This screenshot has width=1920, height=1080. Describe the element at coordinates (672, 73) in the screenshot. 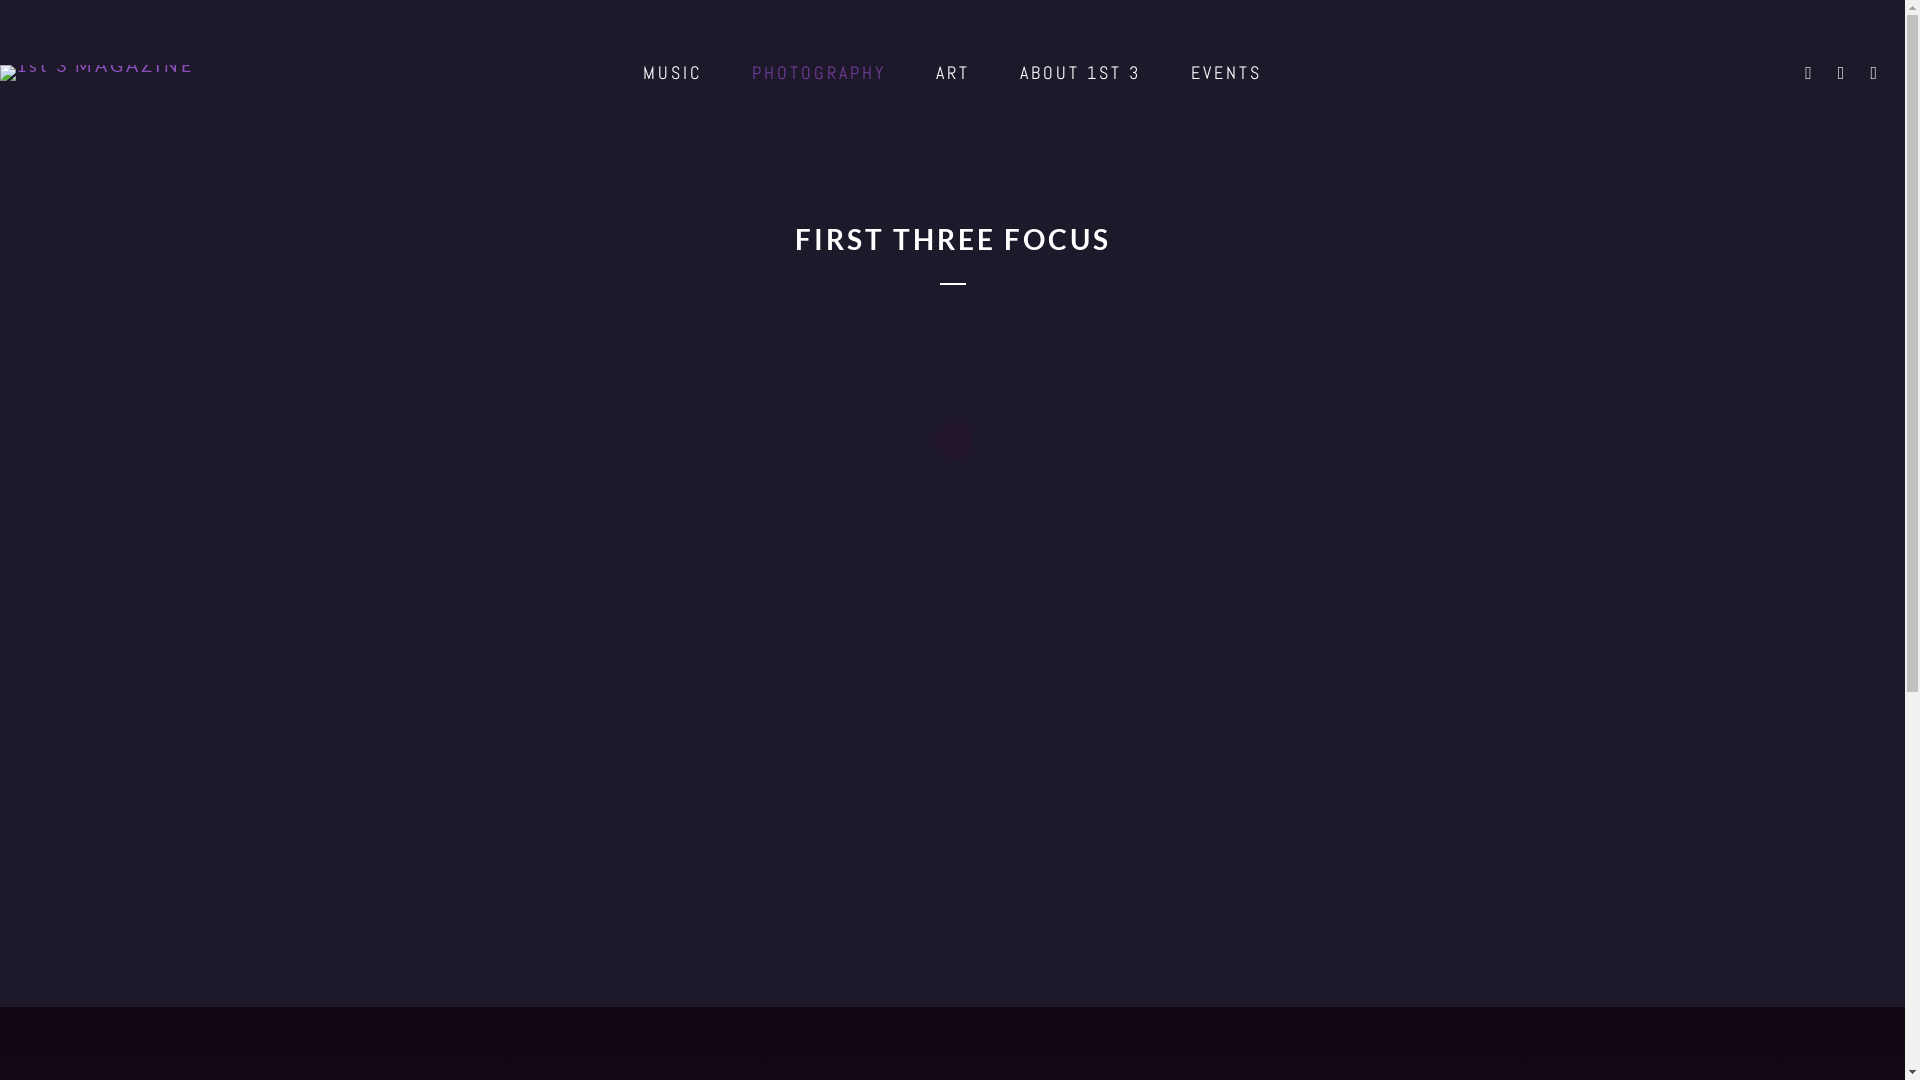

I see `MUSIC` at that location.